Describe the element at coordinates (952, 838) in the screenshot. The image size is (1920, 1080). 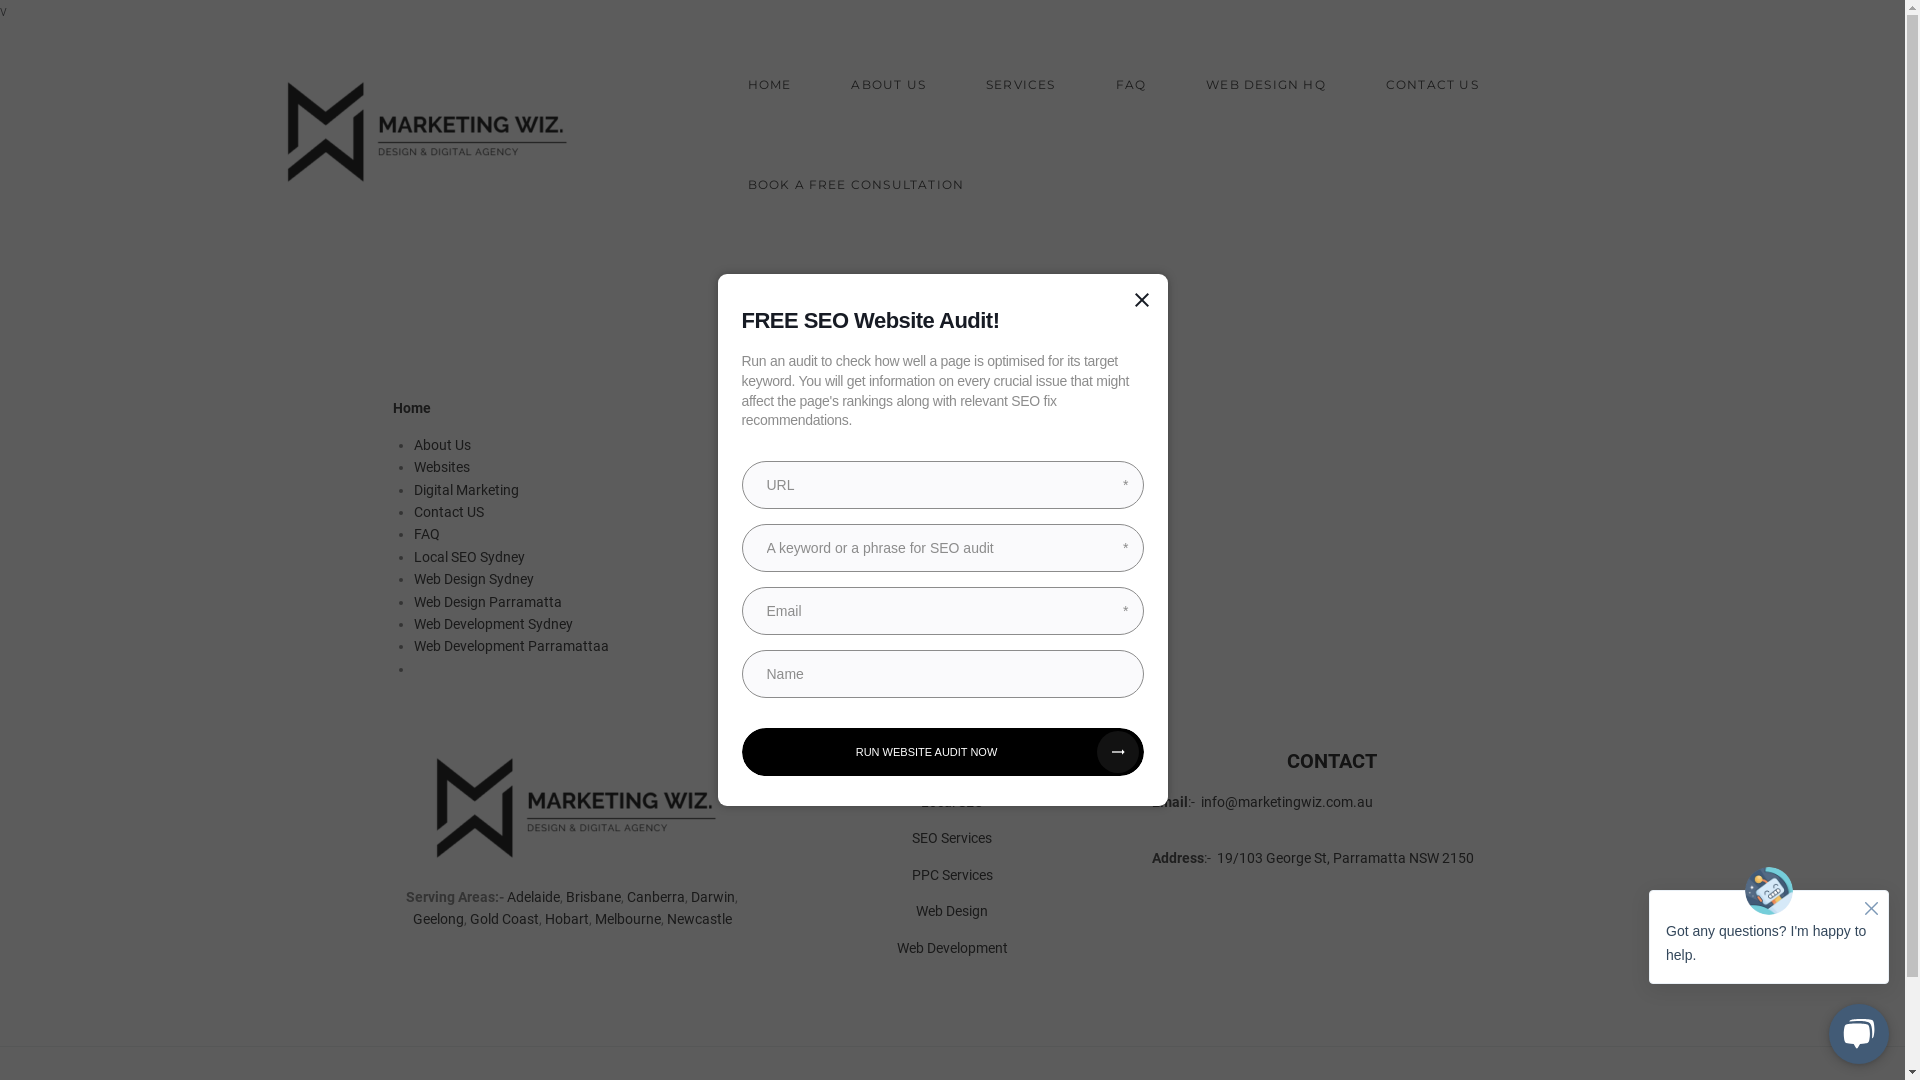
I see `SEO Services` at that location.